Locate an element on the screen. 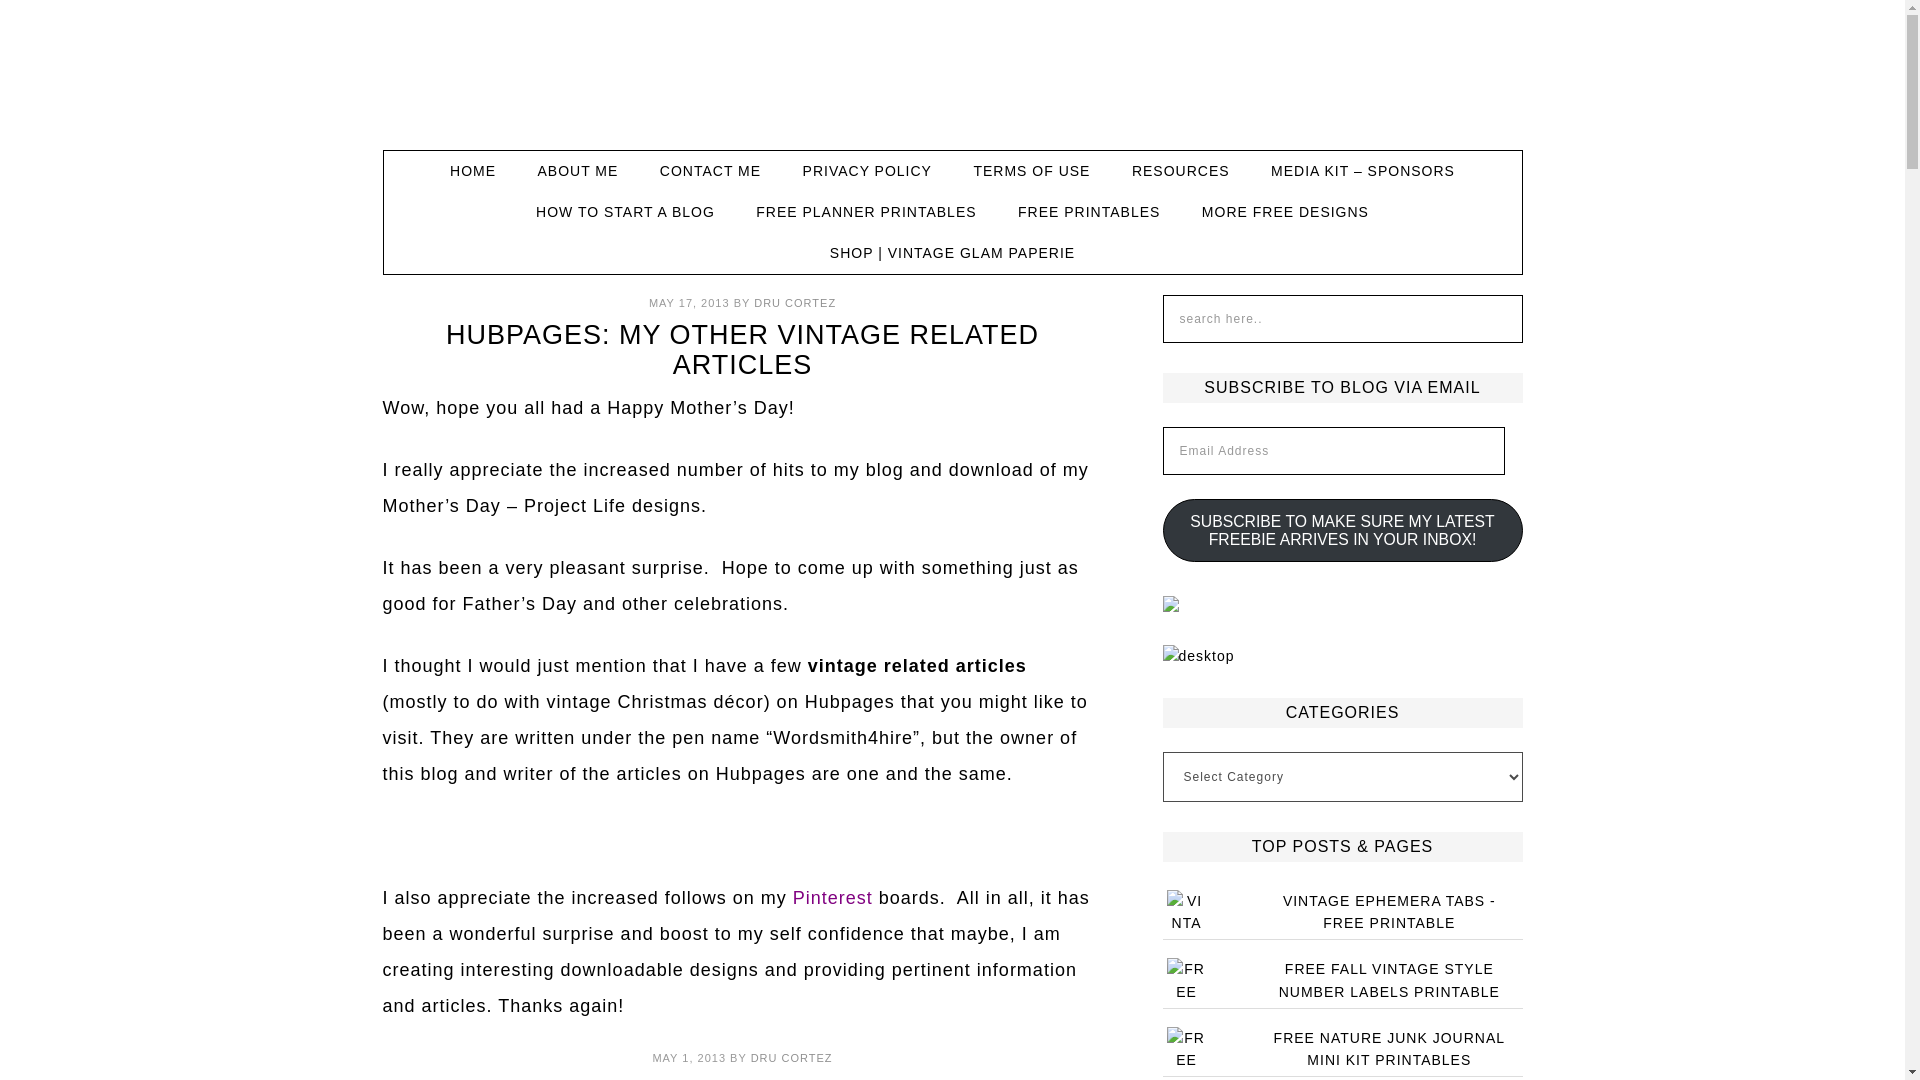 This screenshot has height=1080, width=1920. DRU CORTEZ is located at coordinates (794, 302).